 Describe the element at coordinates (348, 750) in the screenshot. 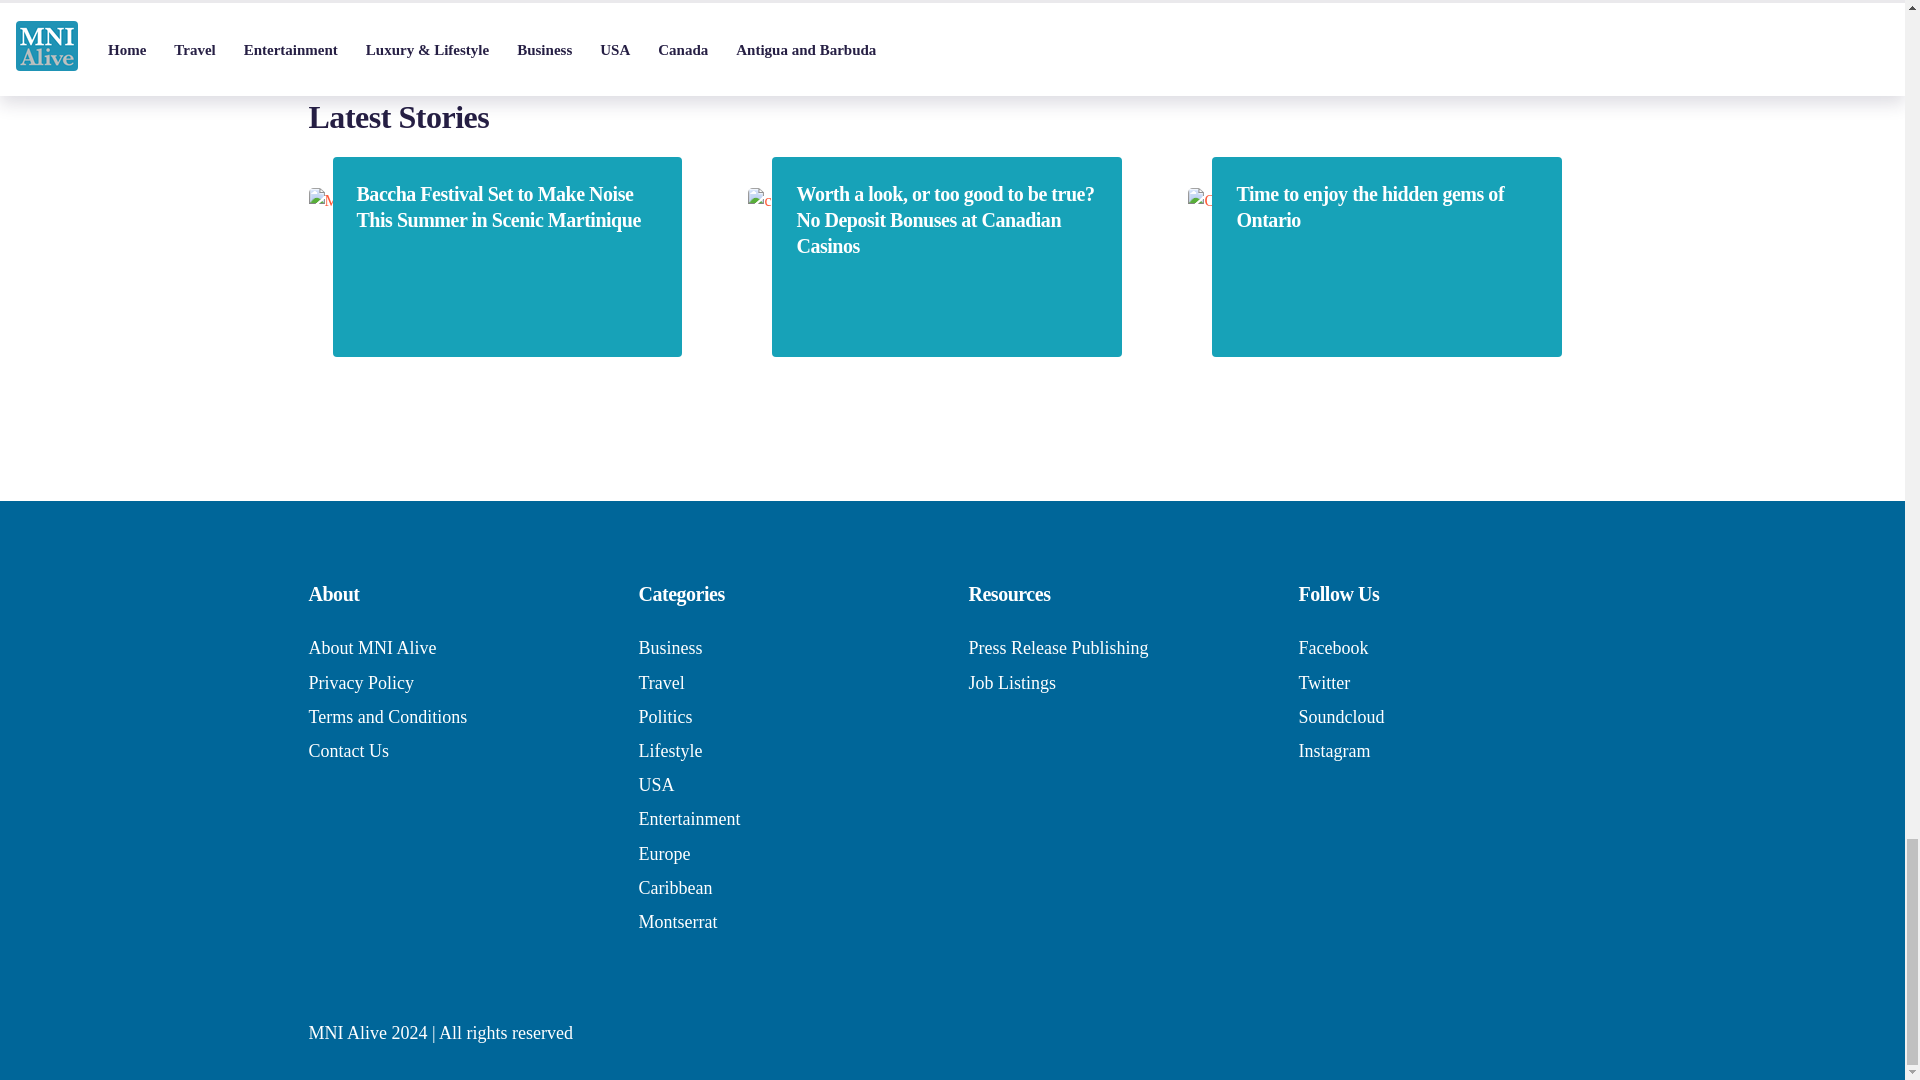

I see `Contact Us` at that location.